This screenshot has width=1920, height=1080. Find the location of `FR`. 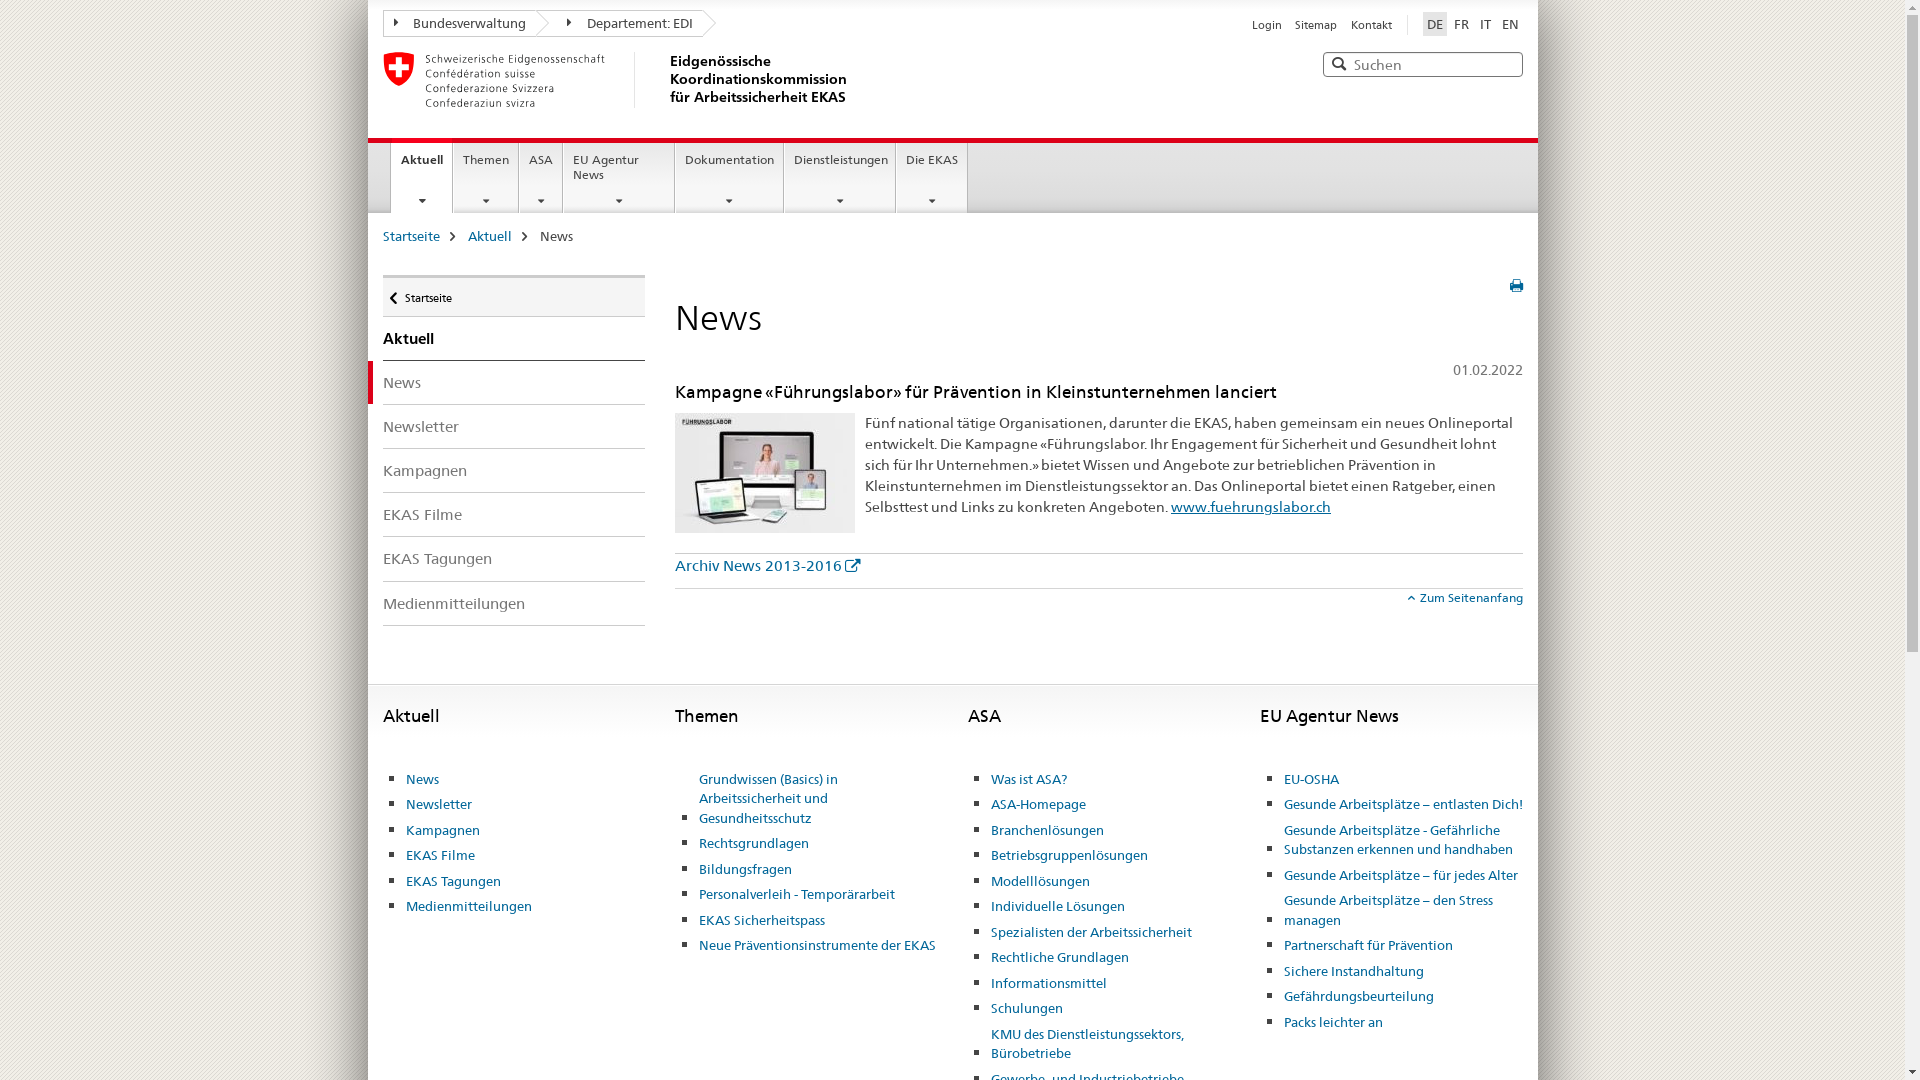

FR is located at coordinates (1462, 24).